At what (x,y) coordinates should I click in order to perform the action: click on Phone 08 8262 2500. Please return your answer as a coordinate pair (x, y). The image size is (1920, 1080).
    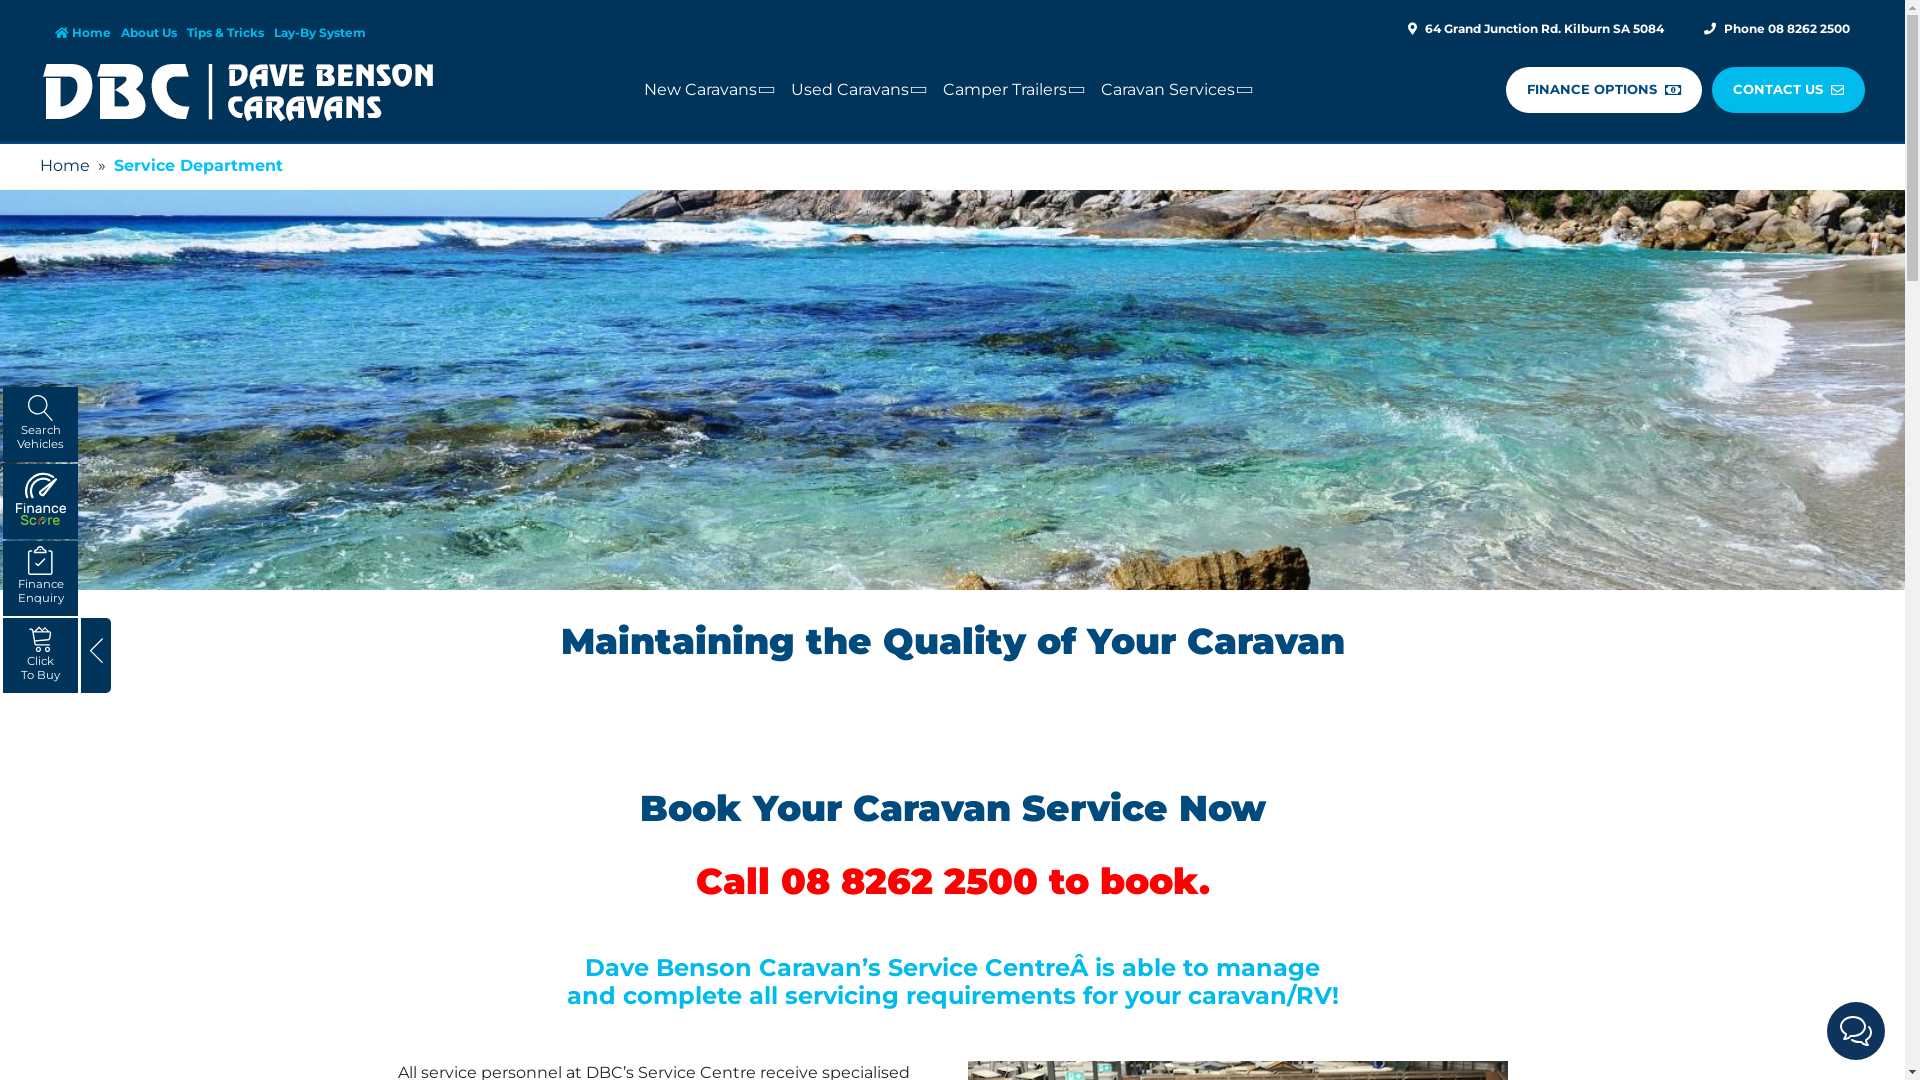
    Looking at the image, I should click on (1777, 32).